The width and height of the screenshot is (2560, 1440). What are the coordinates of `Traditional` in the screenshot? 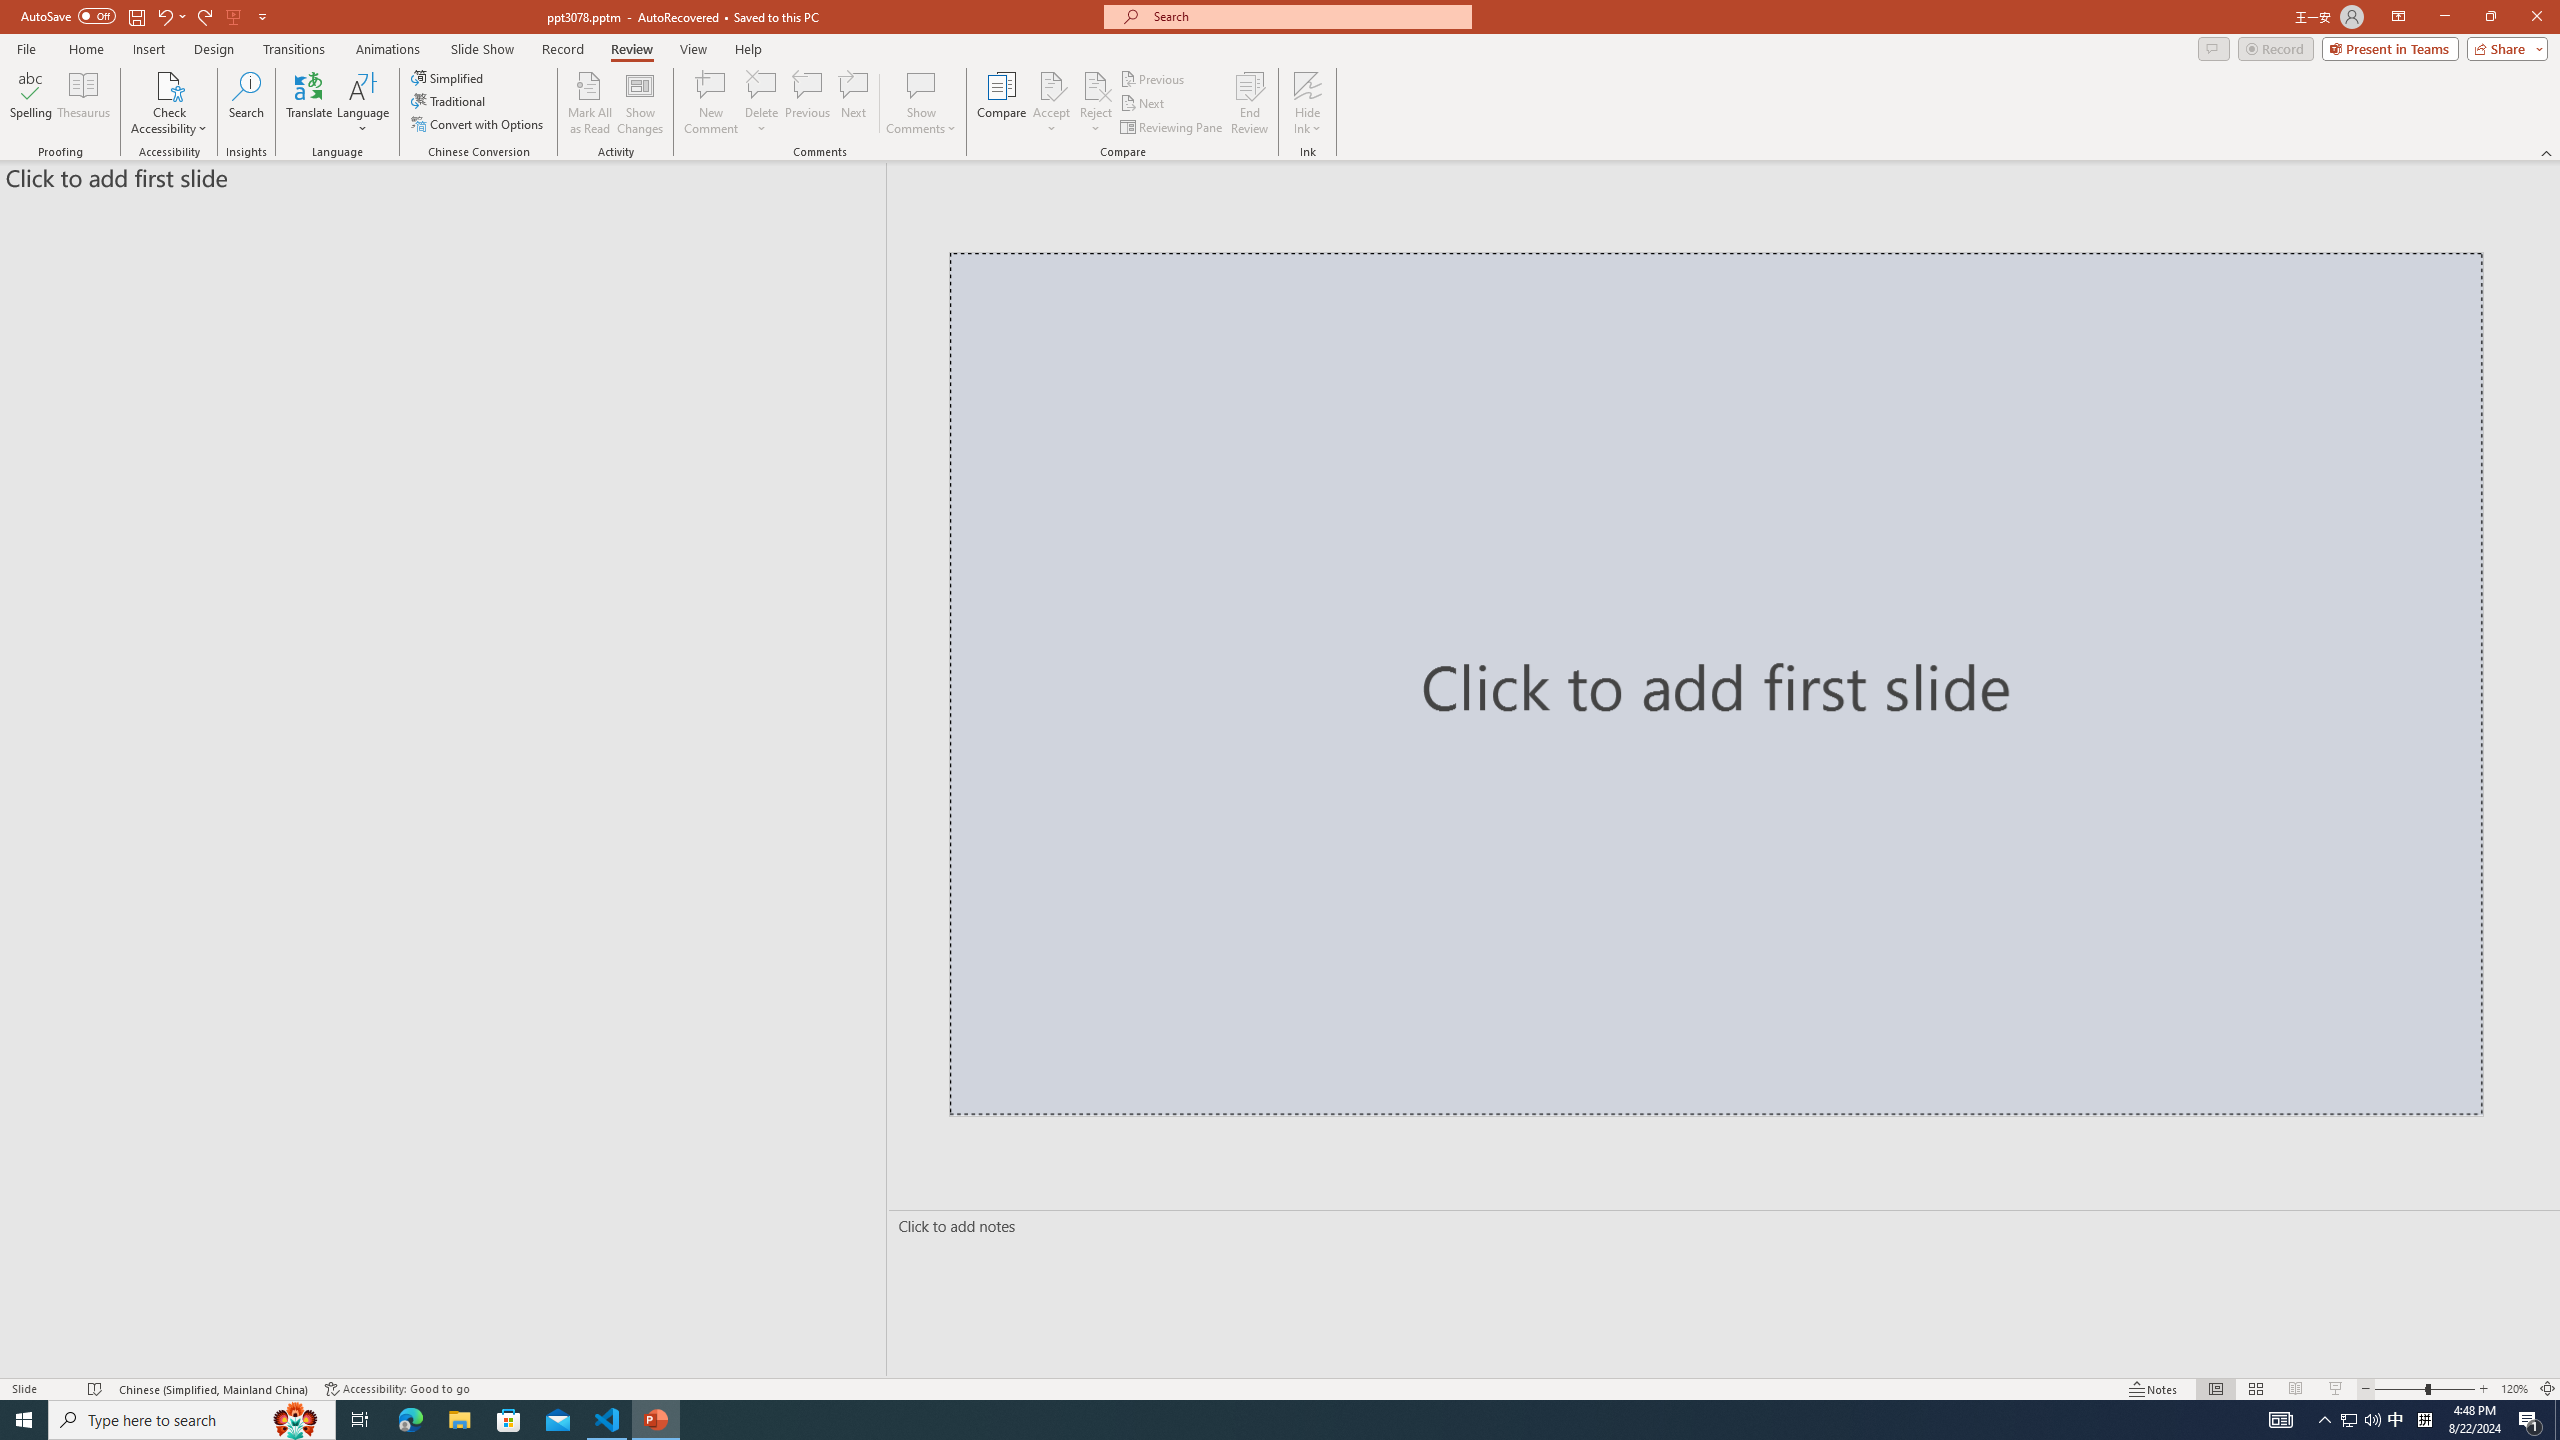 It's located at (449, 100).